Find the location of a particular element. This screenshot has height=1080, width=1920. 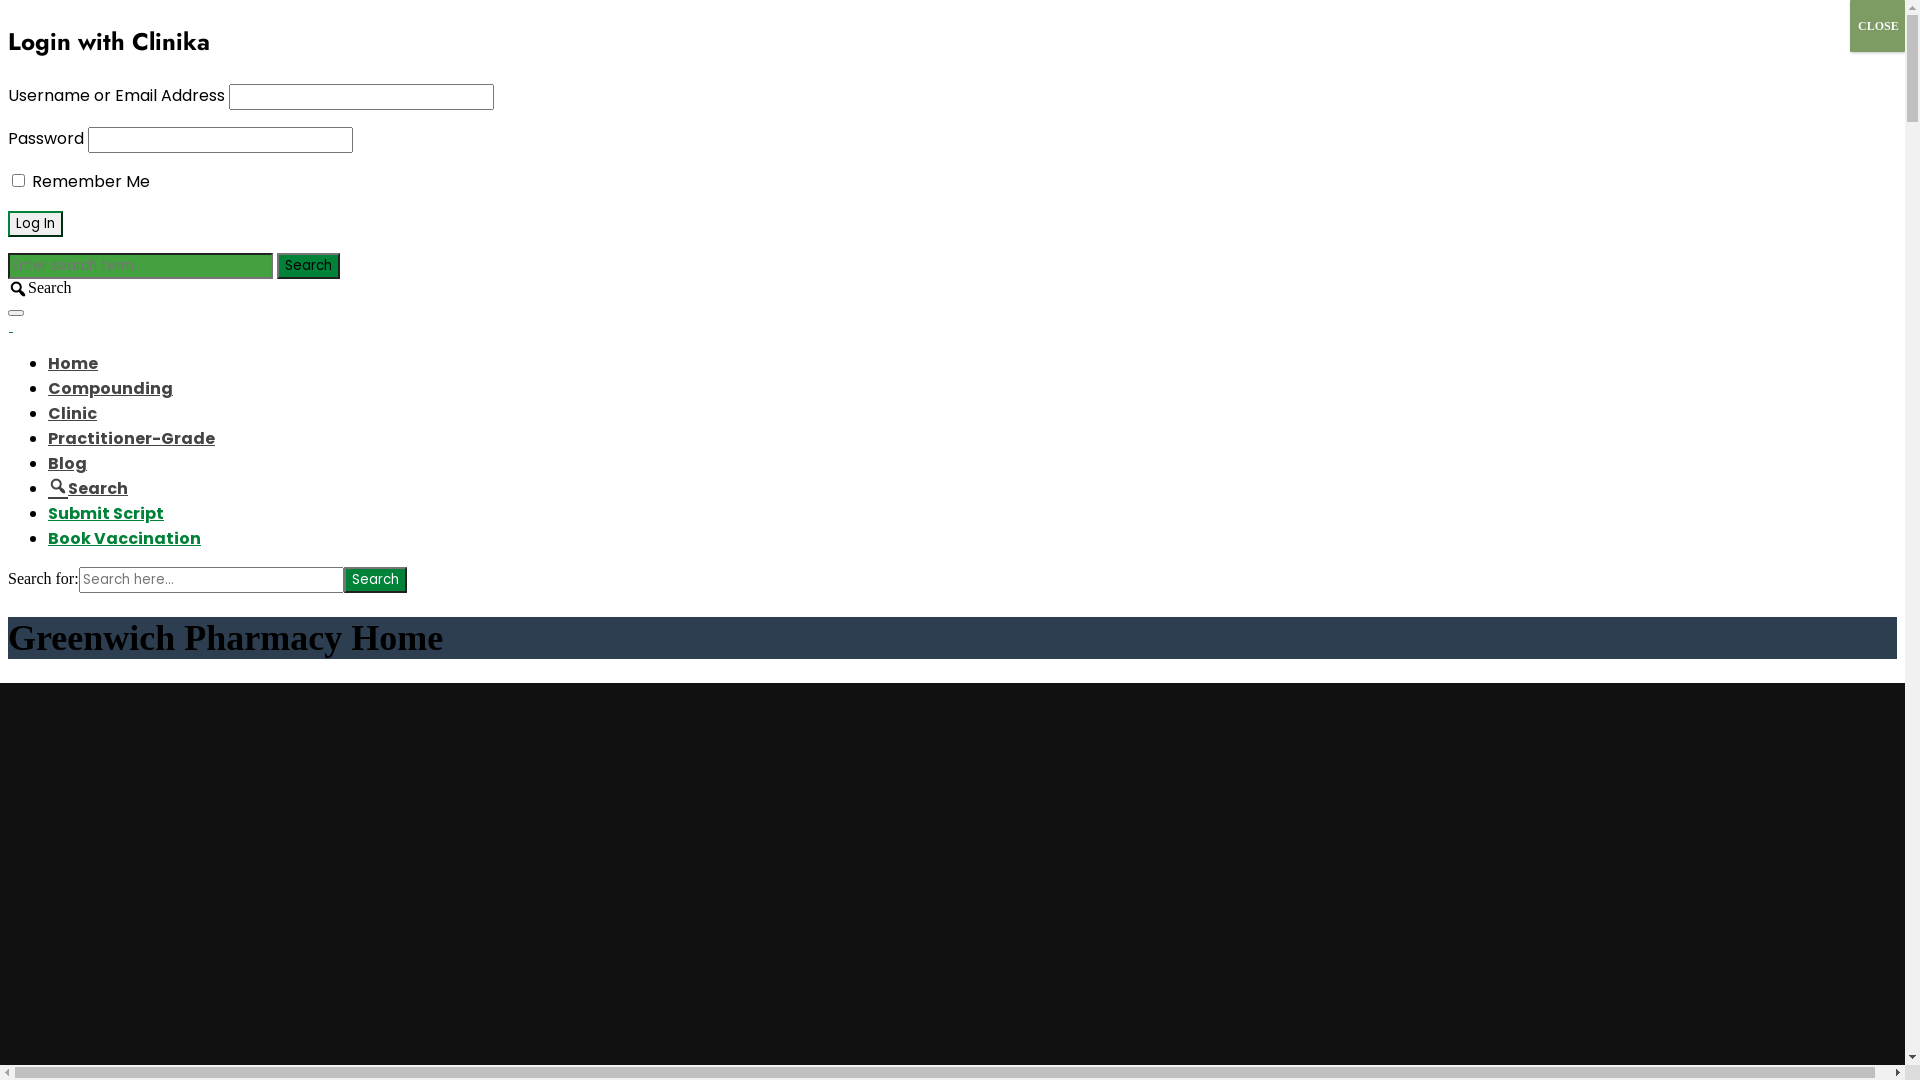

Blog is located at coordinates (68, 464).